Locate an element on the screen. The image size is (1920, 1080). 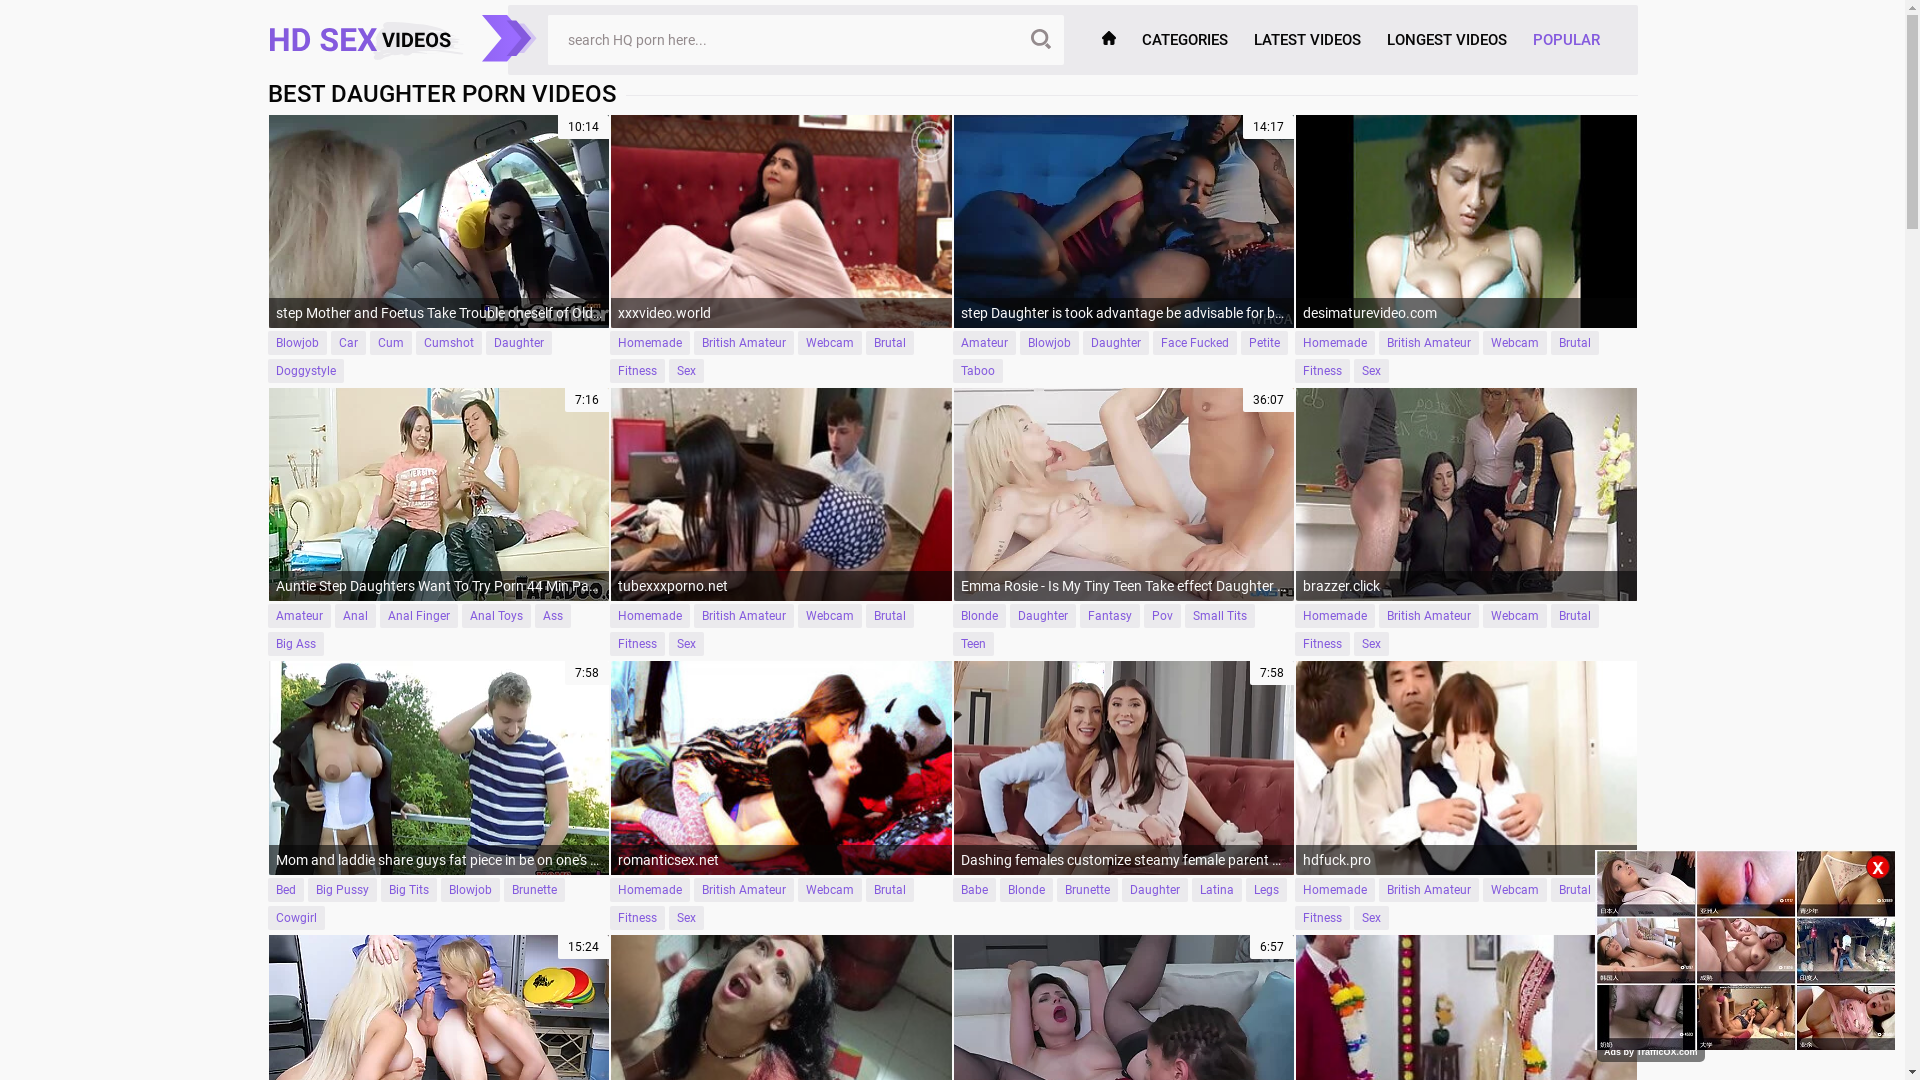
Big Ass is located at coordinates (296, 644).